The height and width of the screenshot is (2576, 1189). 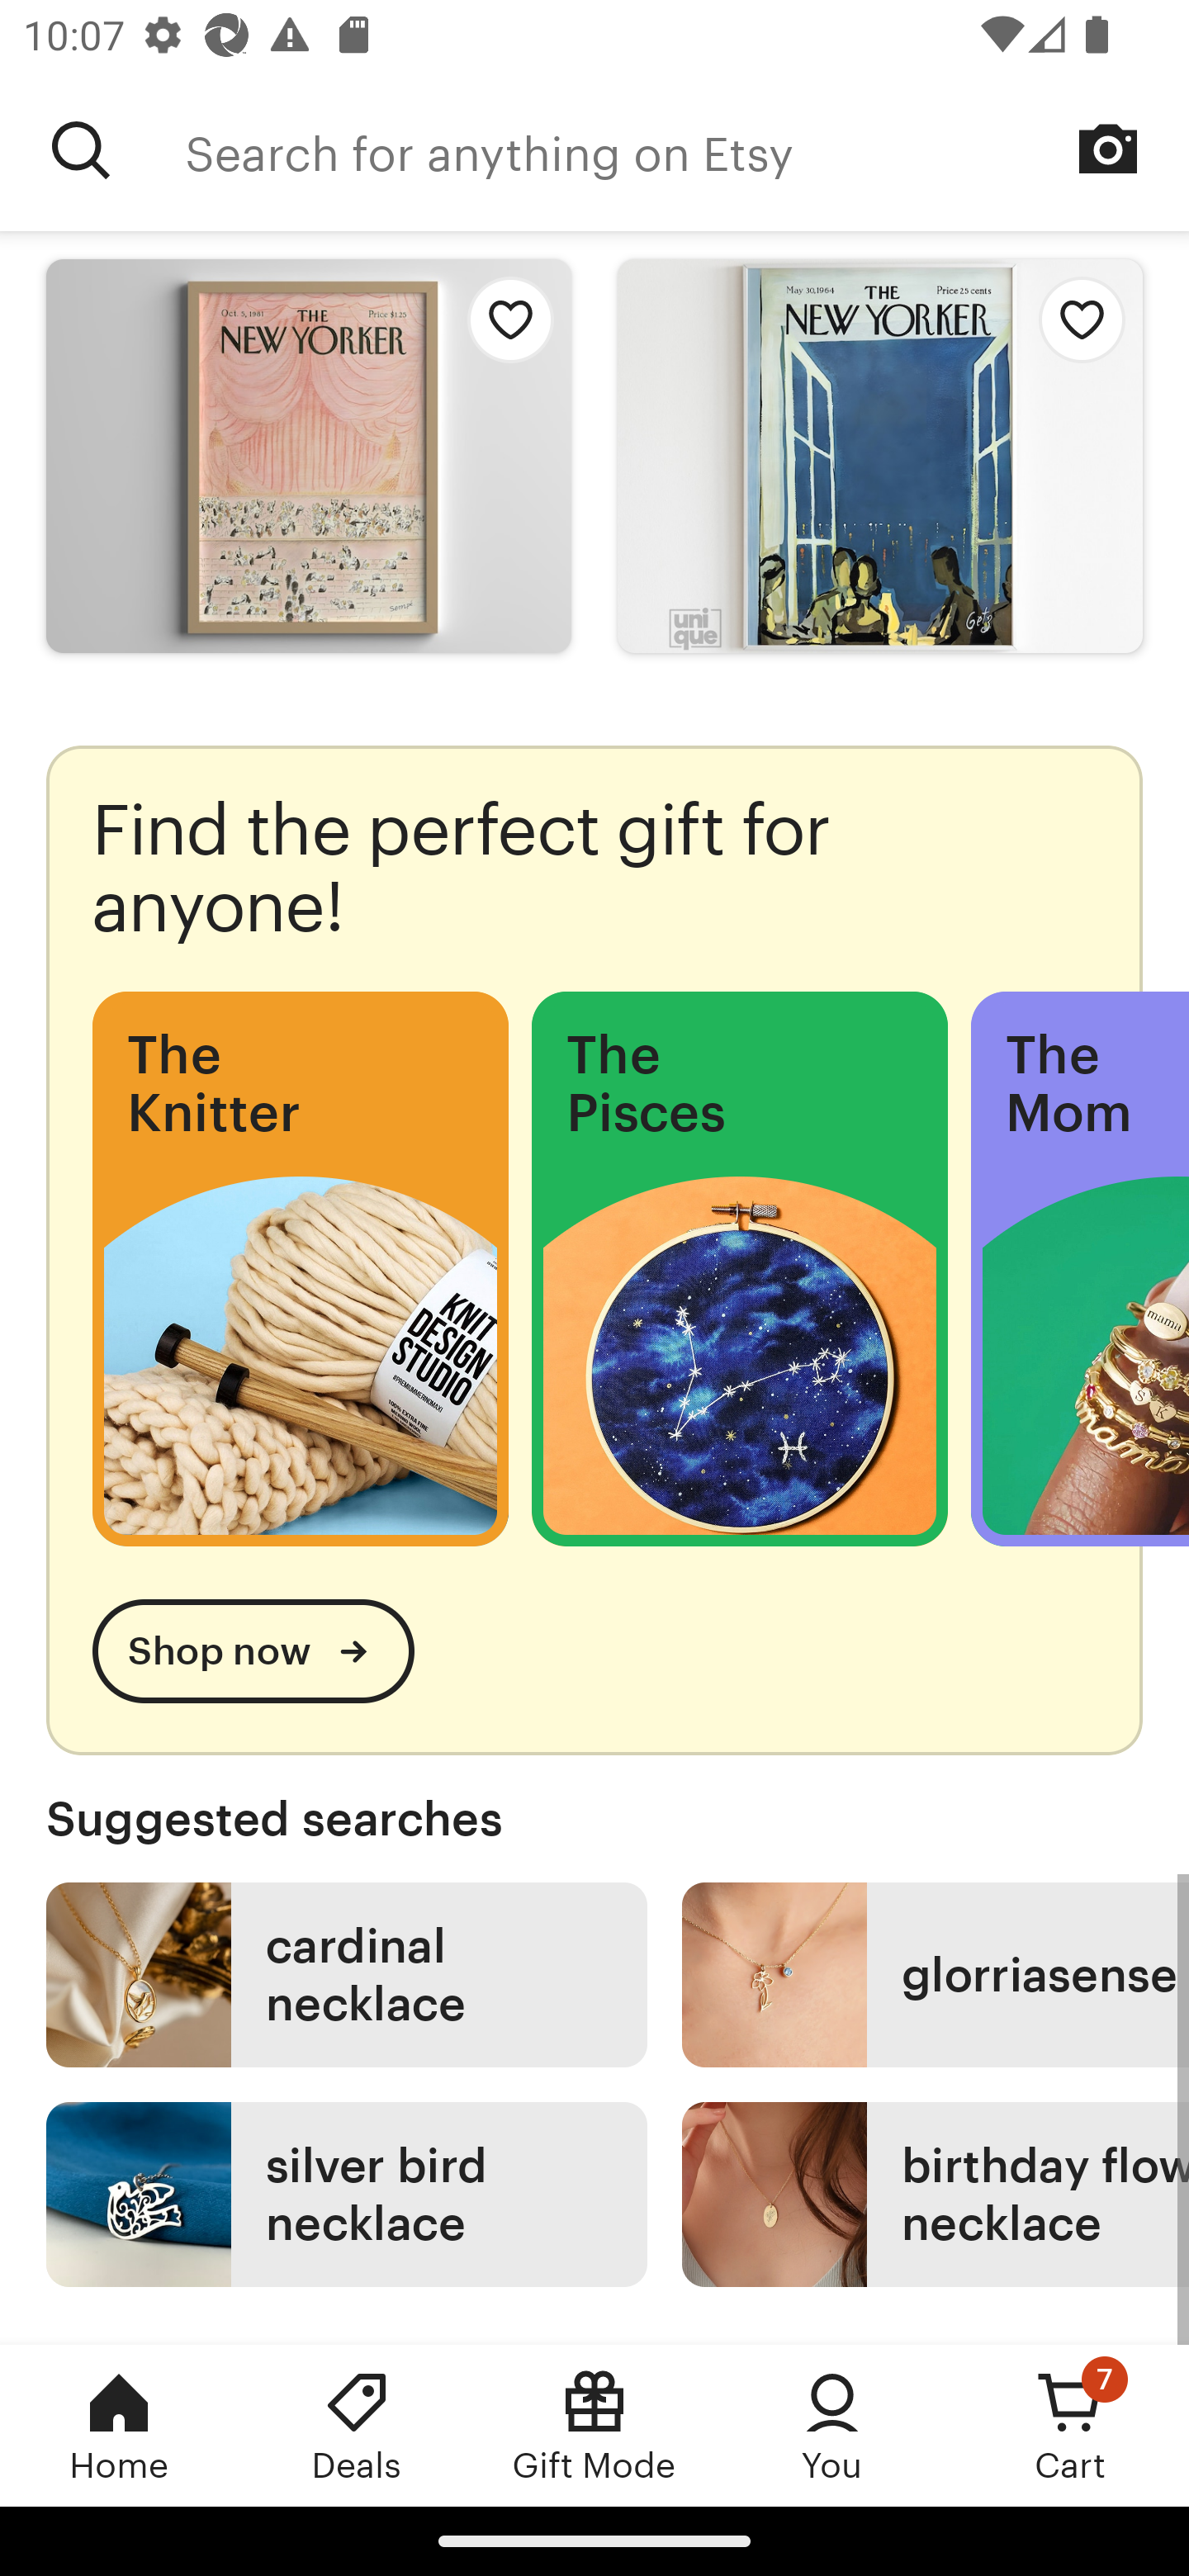 What do you see at coordinates (594, 1818) in the screenshot?
I see `Suggested searches` at bounding box center [594, 1818].